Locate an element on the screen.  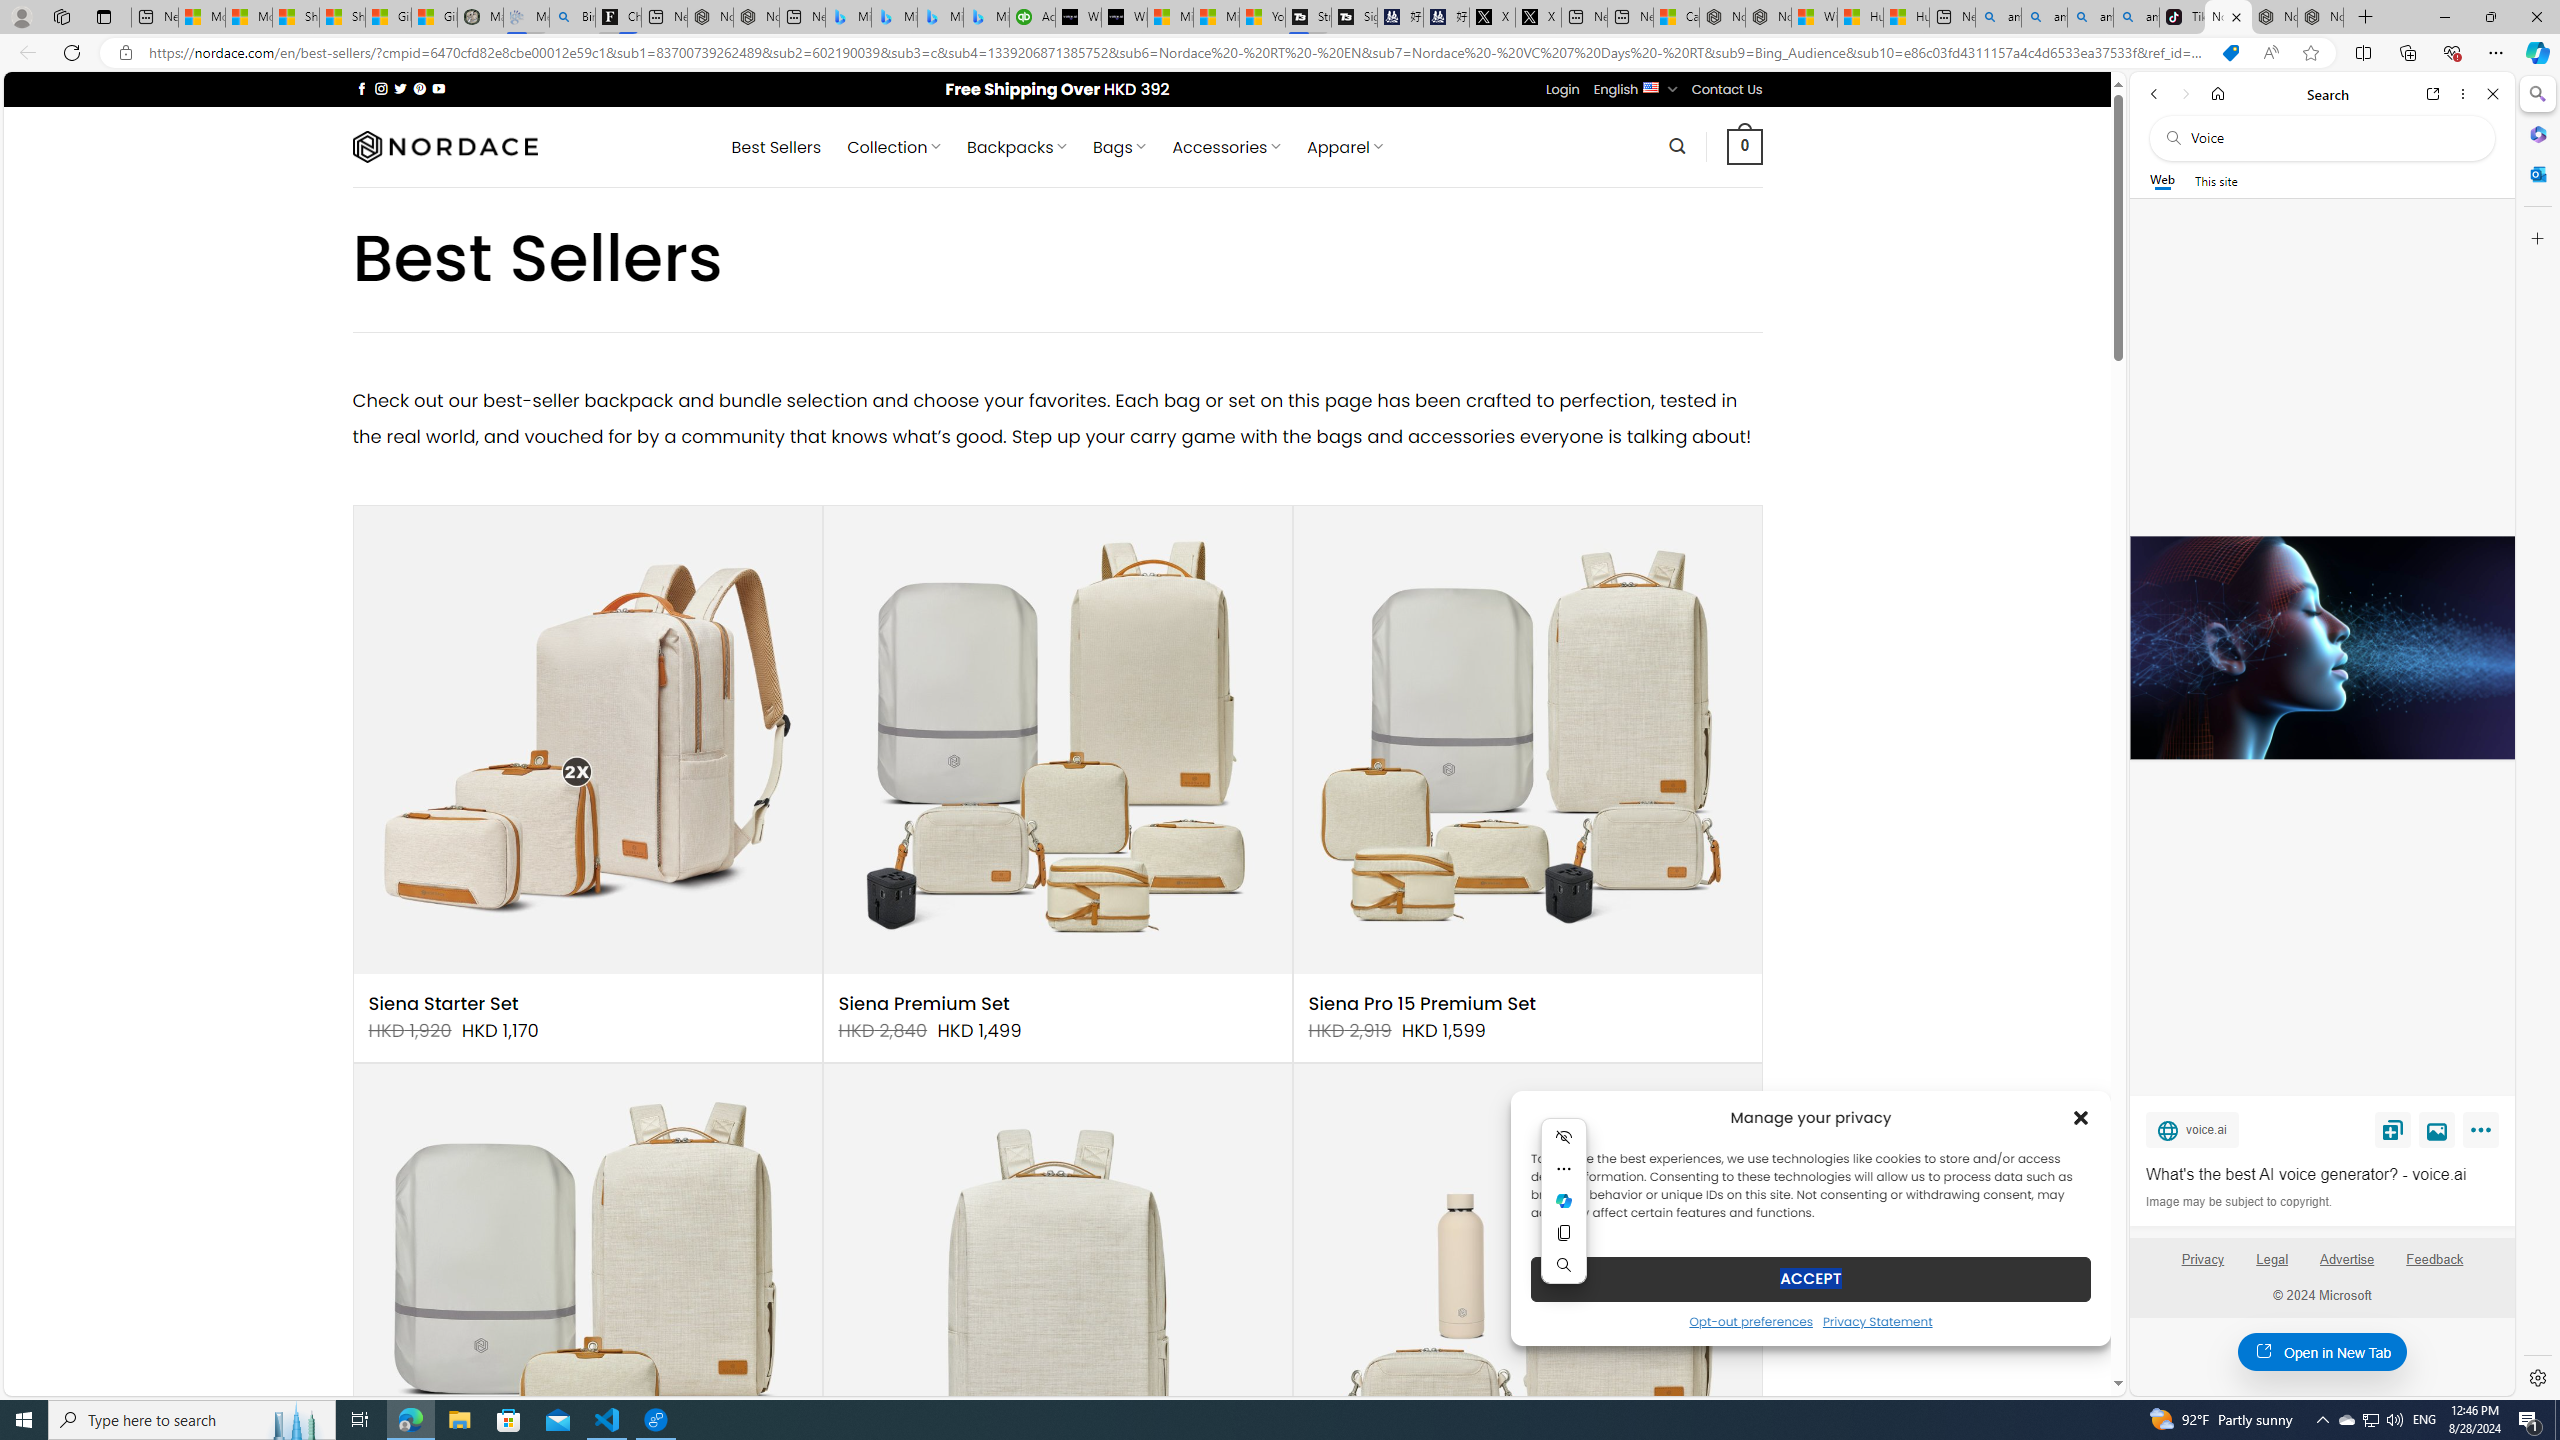
Microsoft Bing Travel - Stays in Bangkok, Bangkok, Thailand is located at coordinates (894, 17).